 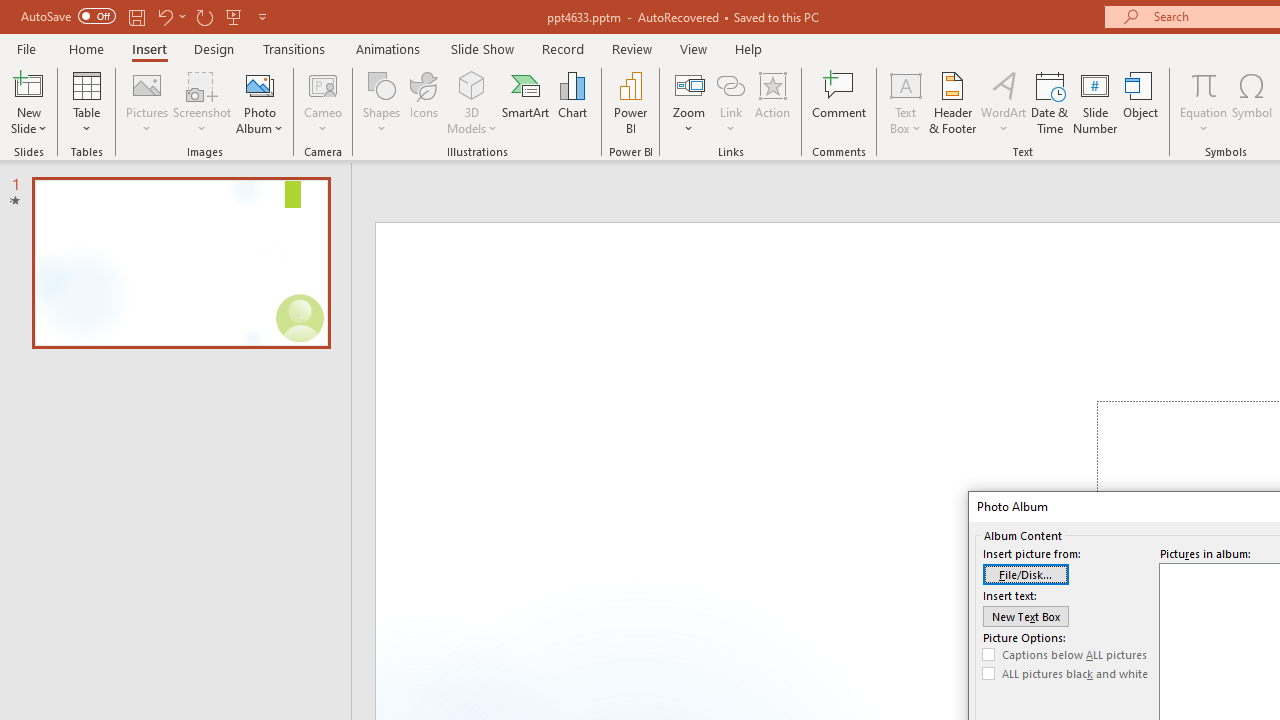 What do you see at coordinates (1065, 655) in the screenshot?
I see `Captions below ALL pictures` at bounding box center [1065, 655].